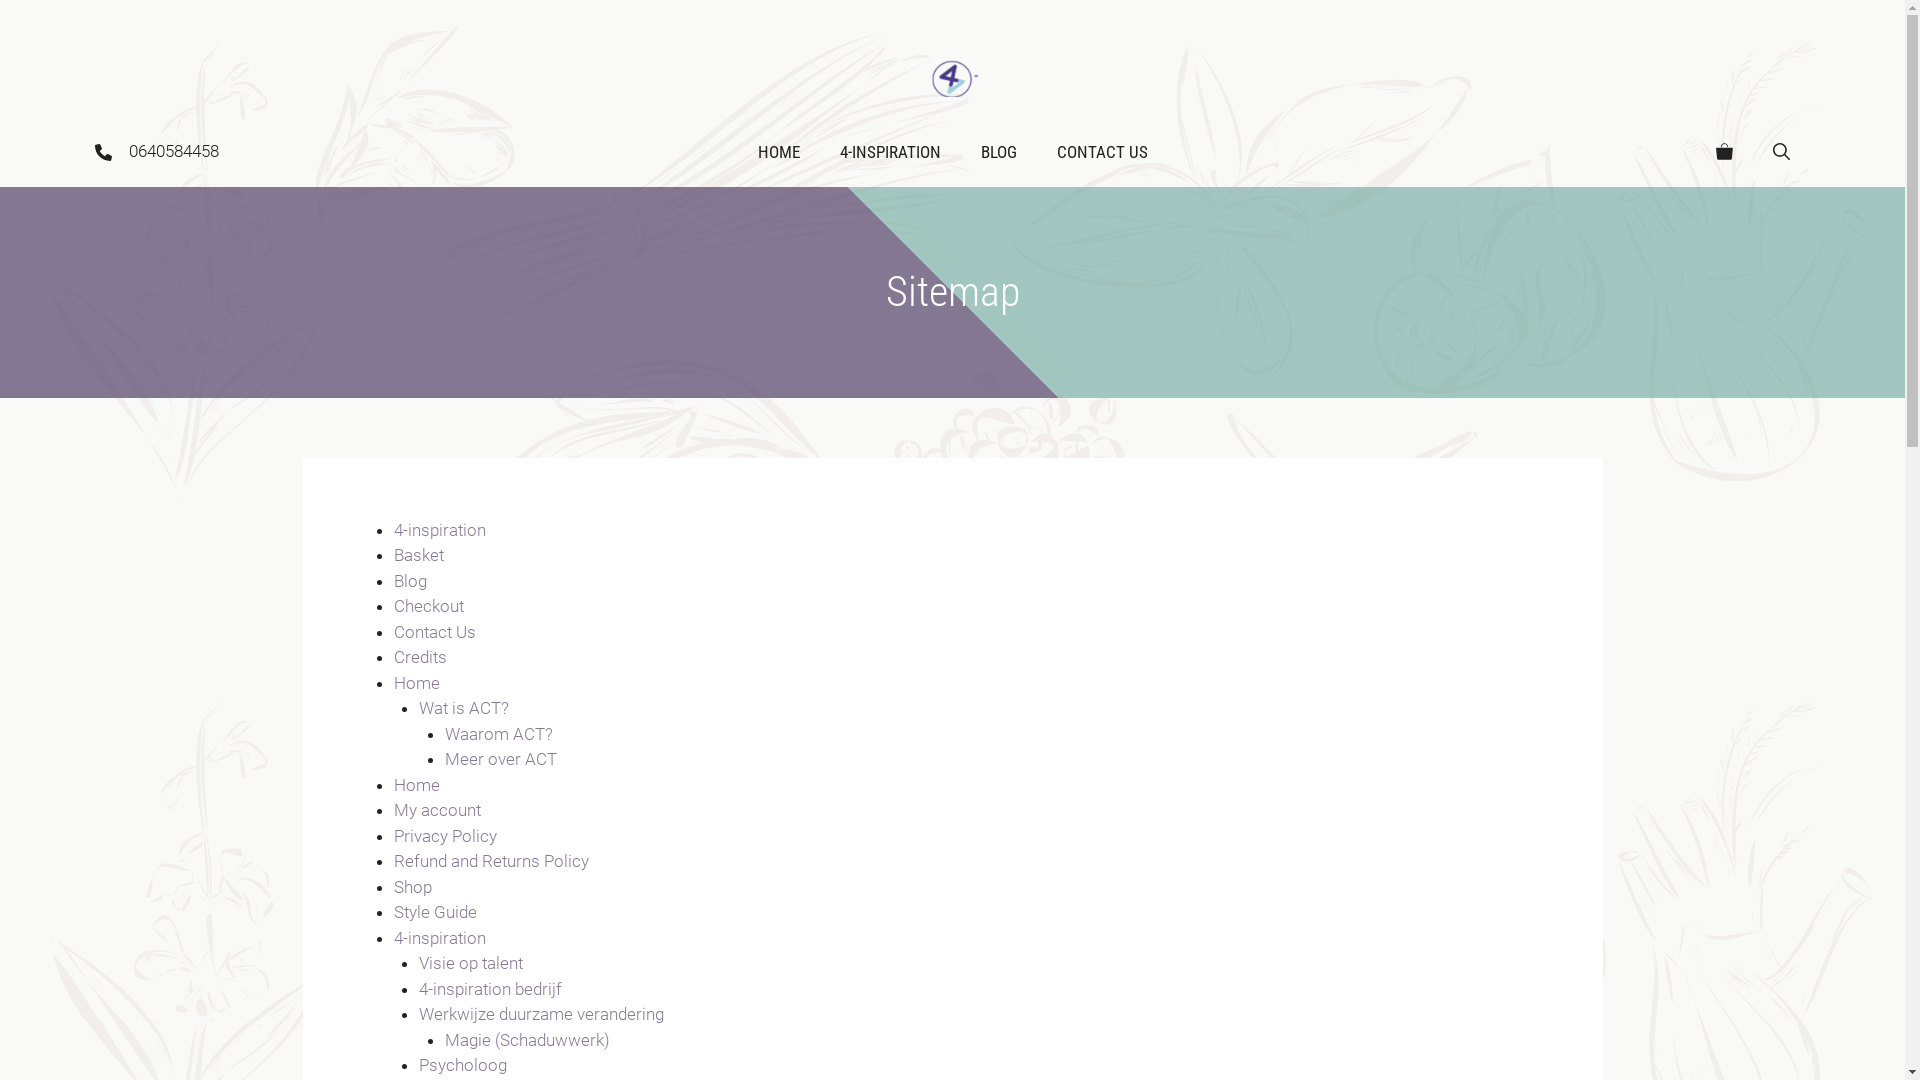 This screenshot has height=1080, width=1920. Describe the element at coordinates (429, 606) in the screenshot. I see `Checkout` at that location.